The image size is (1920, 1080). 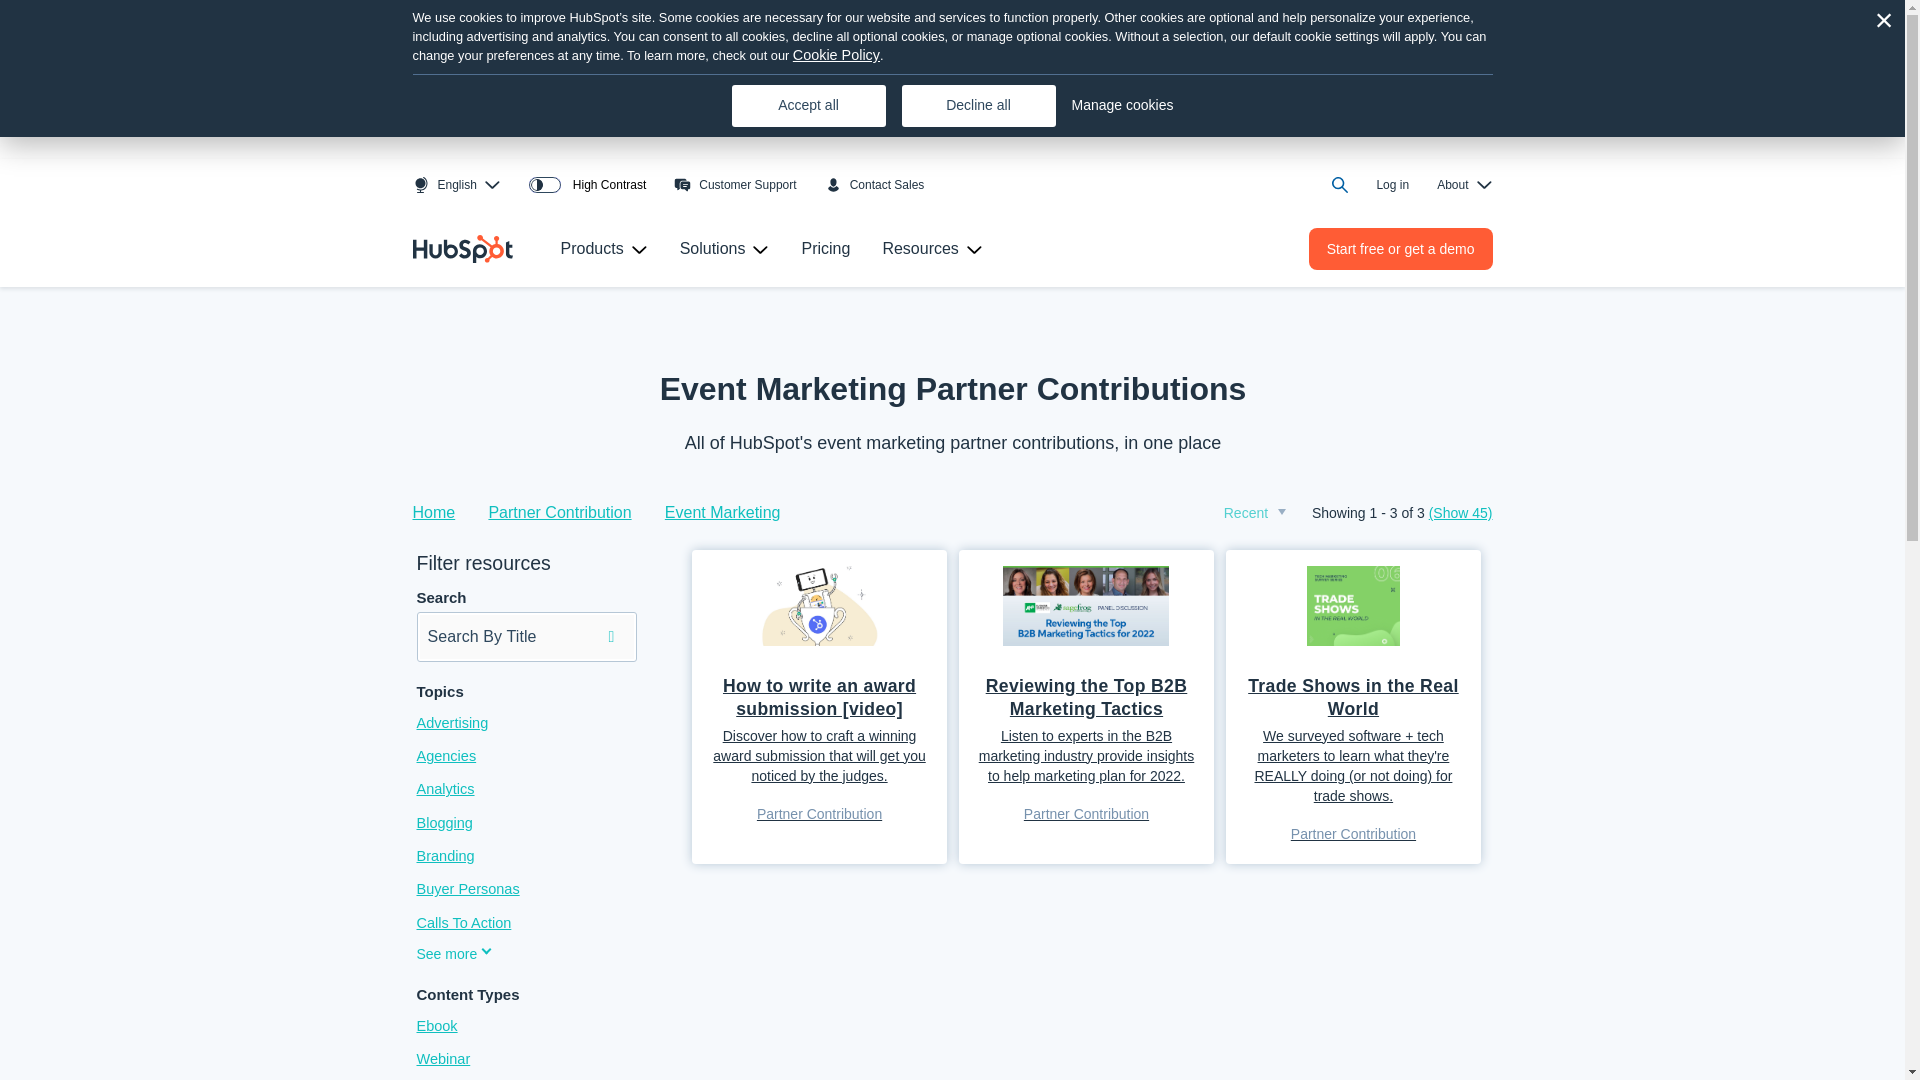 What do you see at coordinates (1452, 184) in the screenshot?
I see `About` at bounding box center [1452, 184].